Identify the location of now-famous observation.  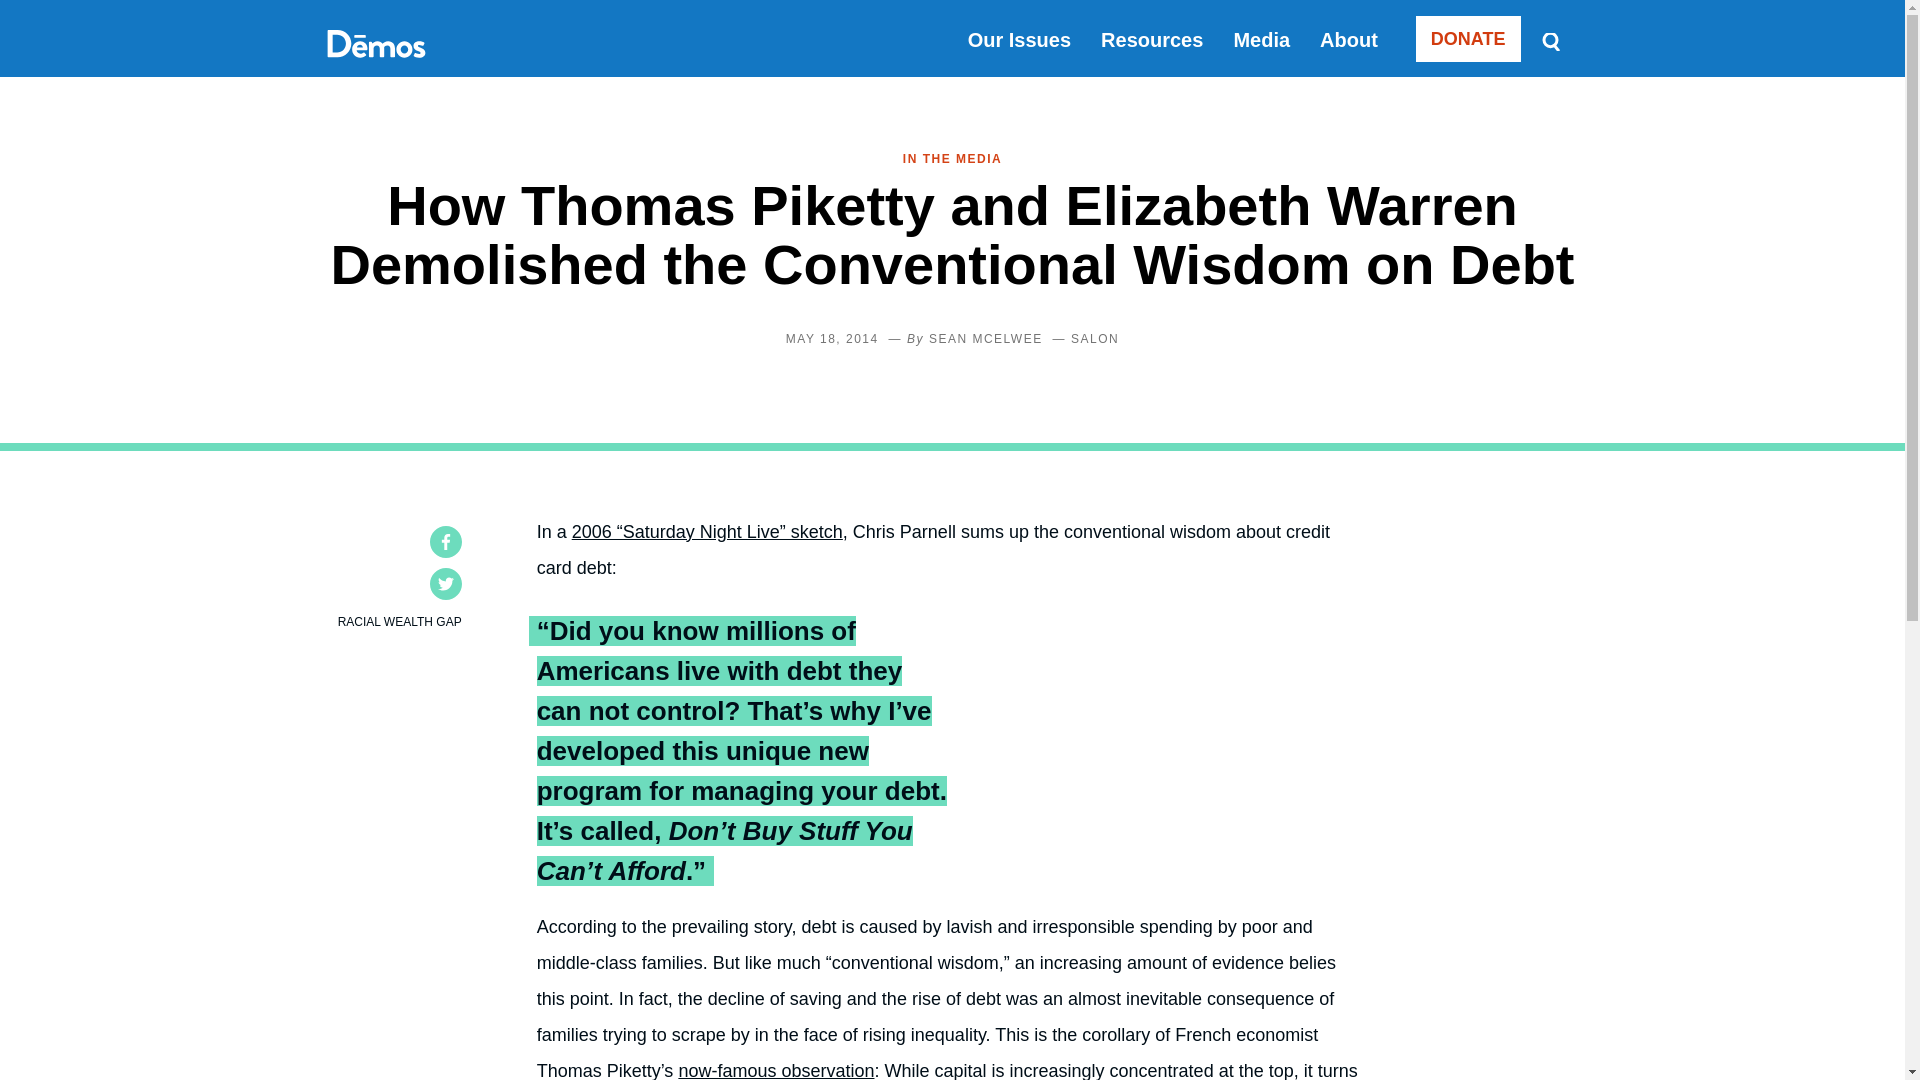
(775, 1070).